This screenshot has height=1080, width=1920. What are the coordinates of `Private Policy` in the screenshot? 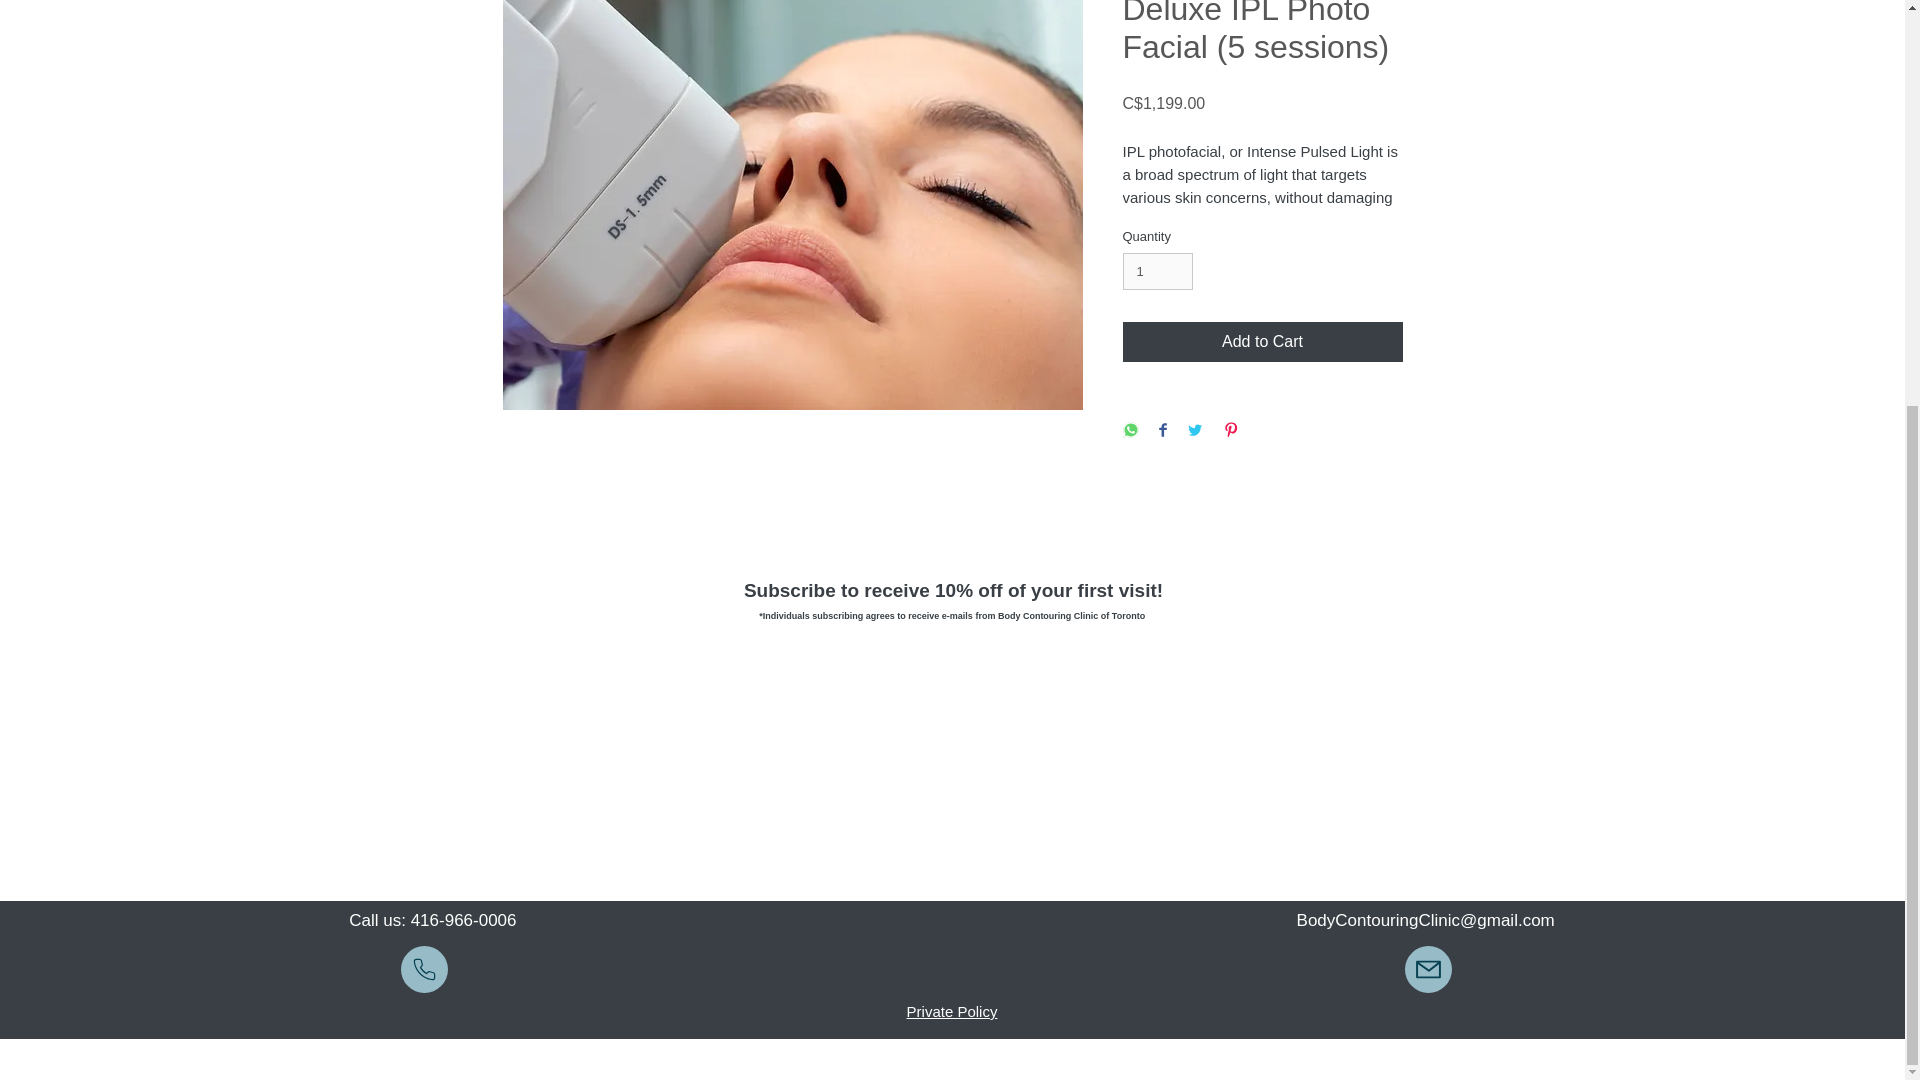 It's located at (952, 1011).